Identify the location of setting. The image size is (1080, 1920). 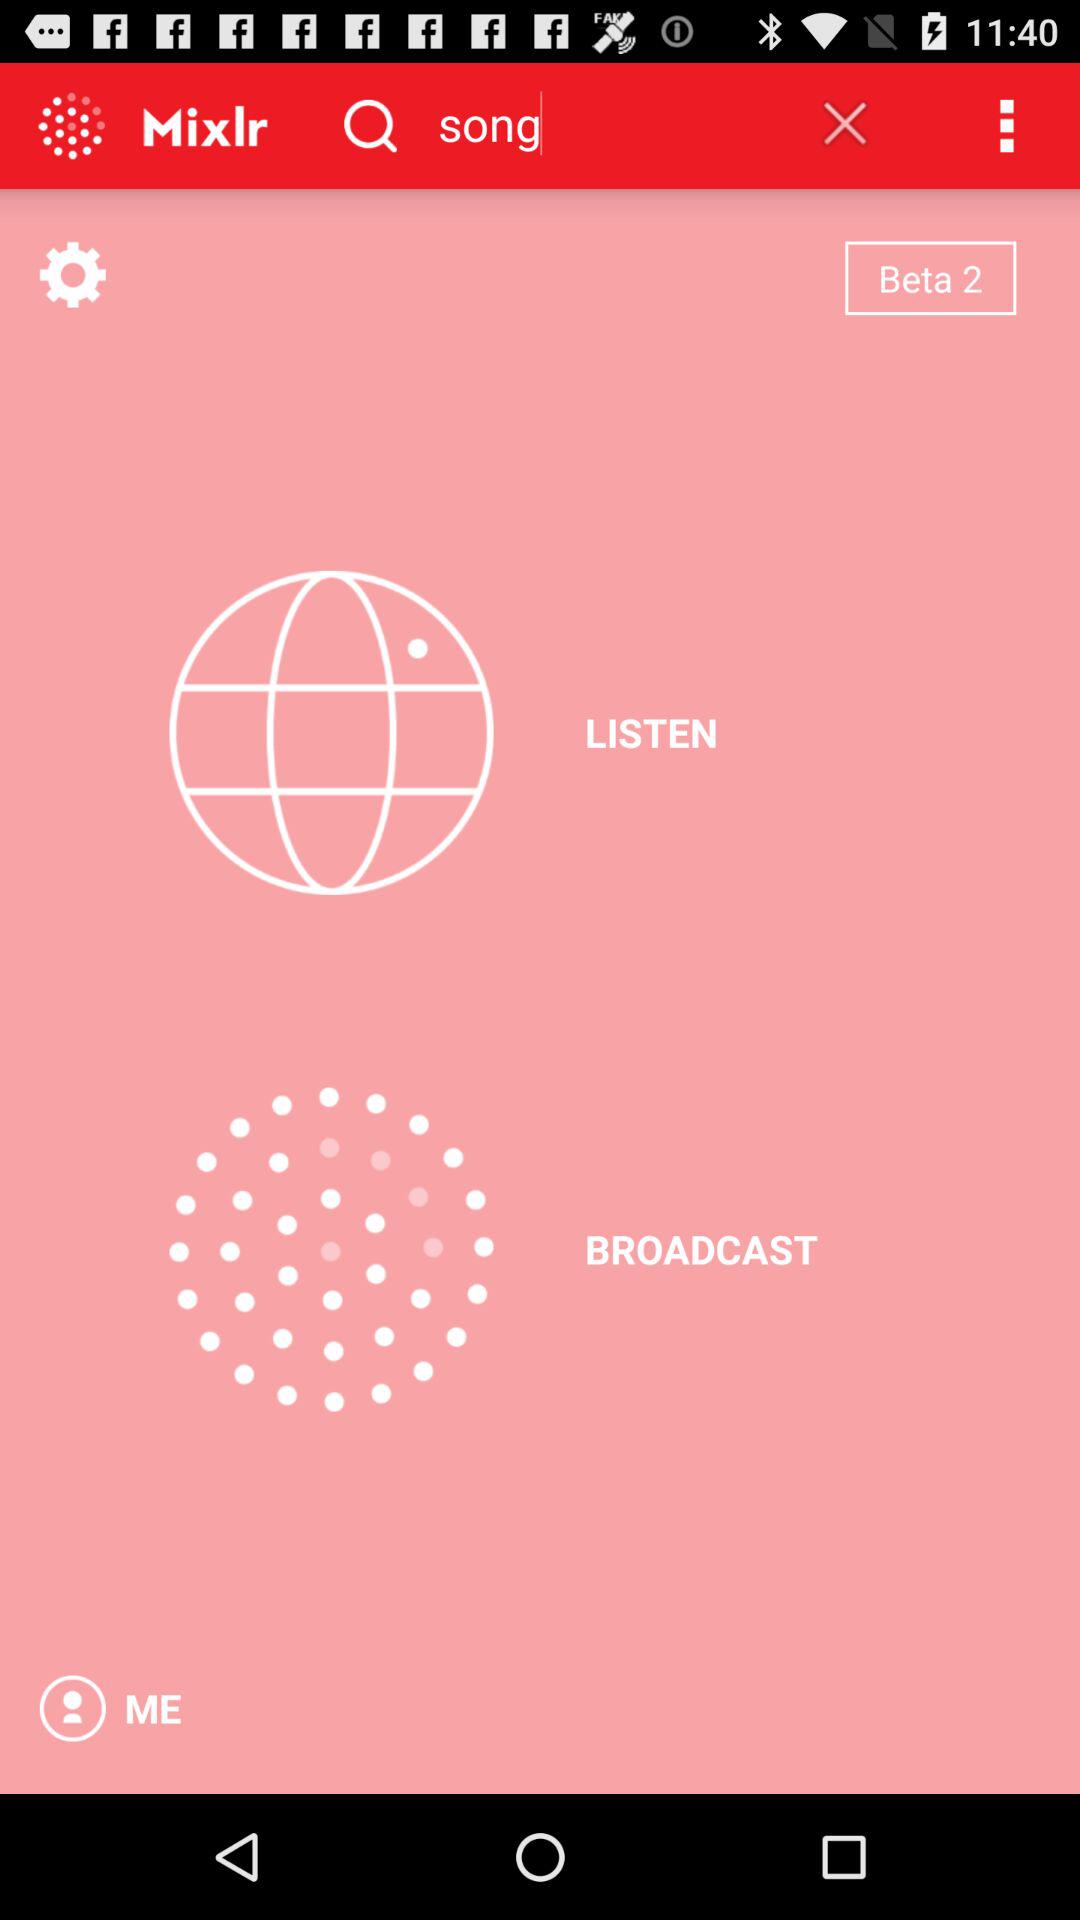
(72, 274).